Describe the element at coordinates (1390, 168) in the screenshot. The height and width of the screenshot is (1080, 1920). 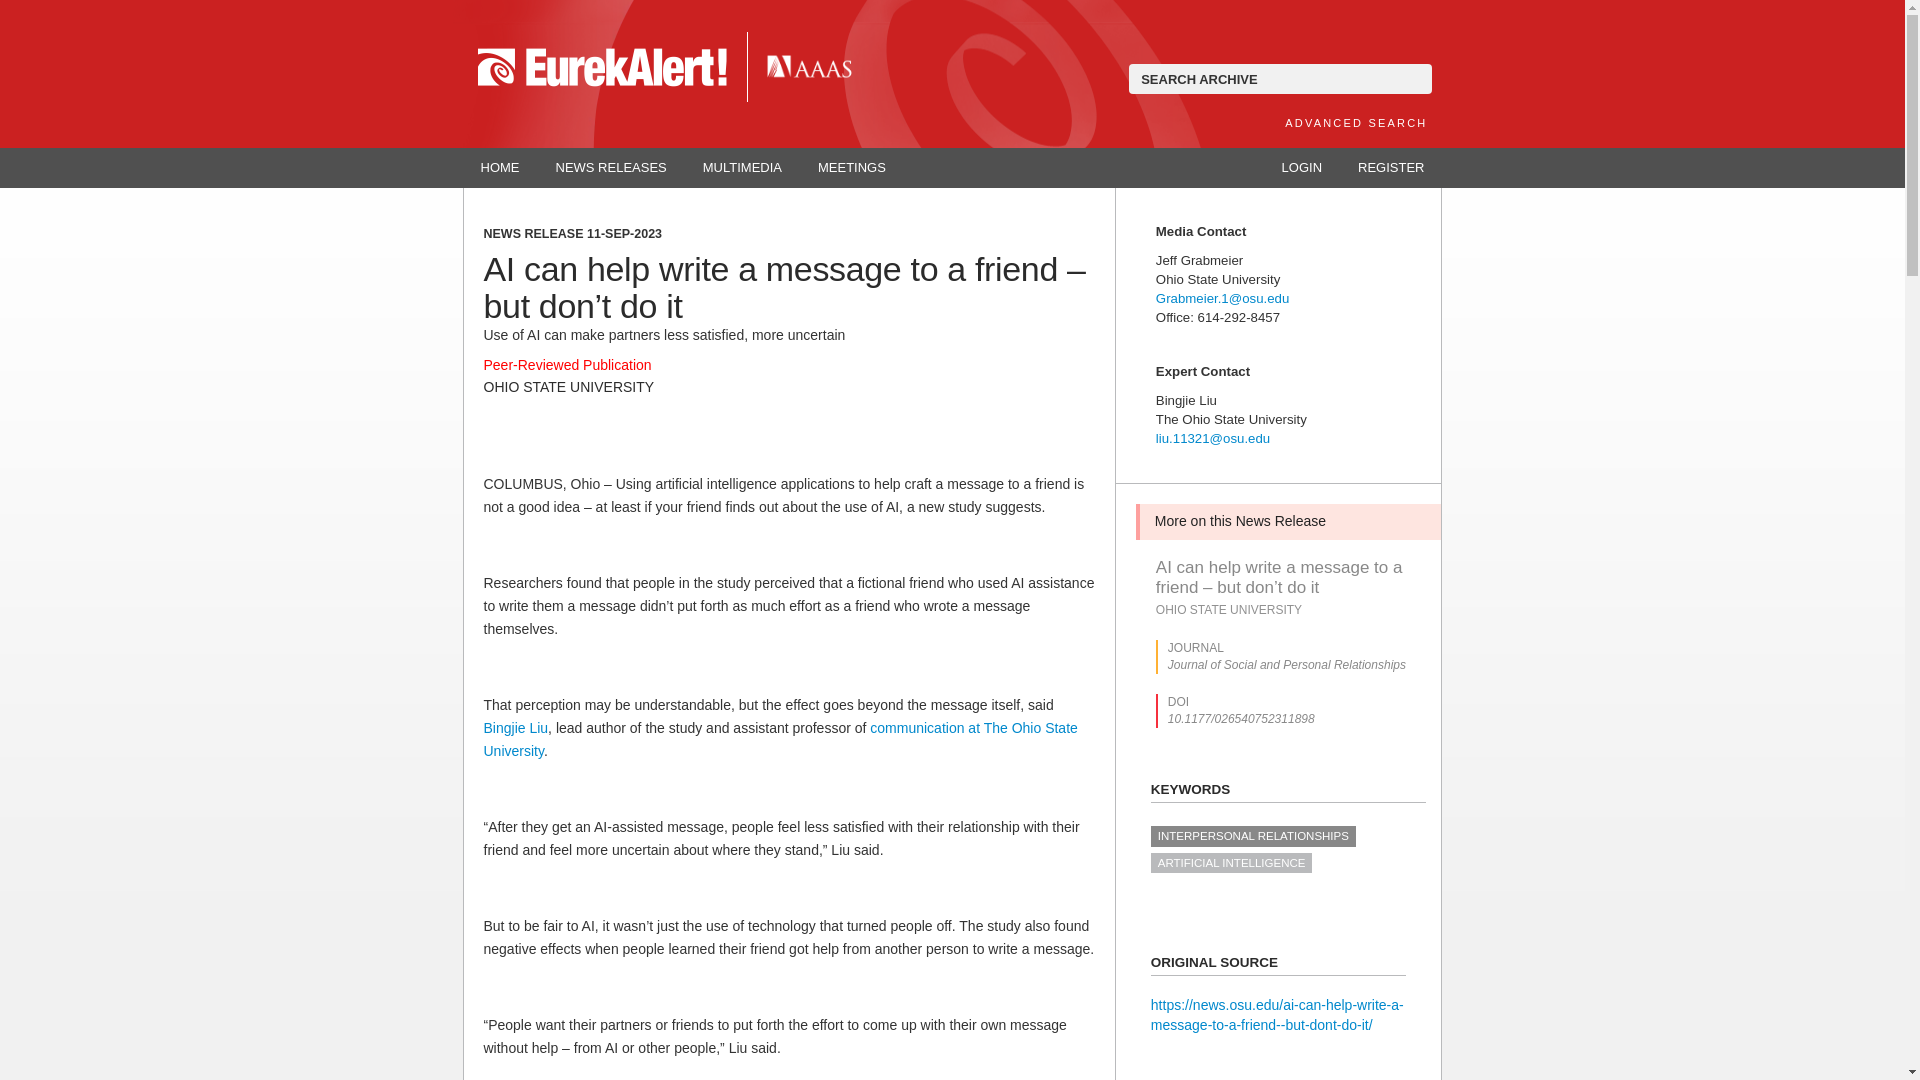
I see `REGISTER` at that location.